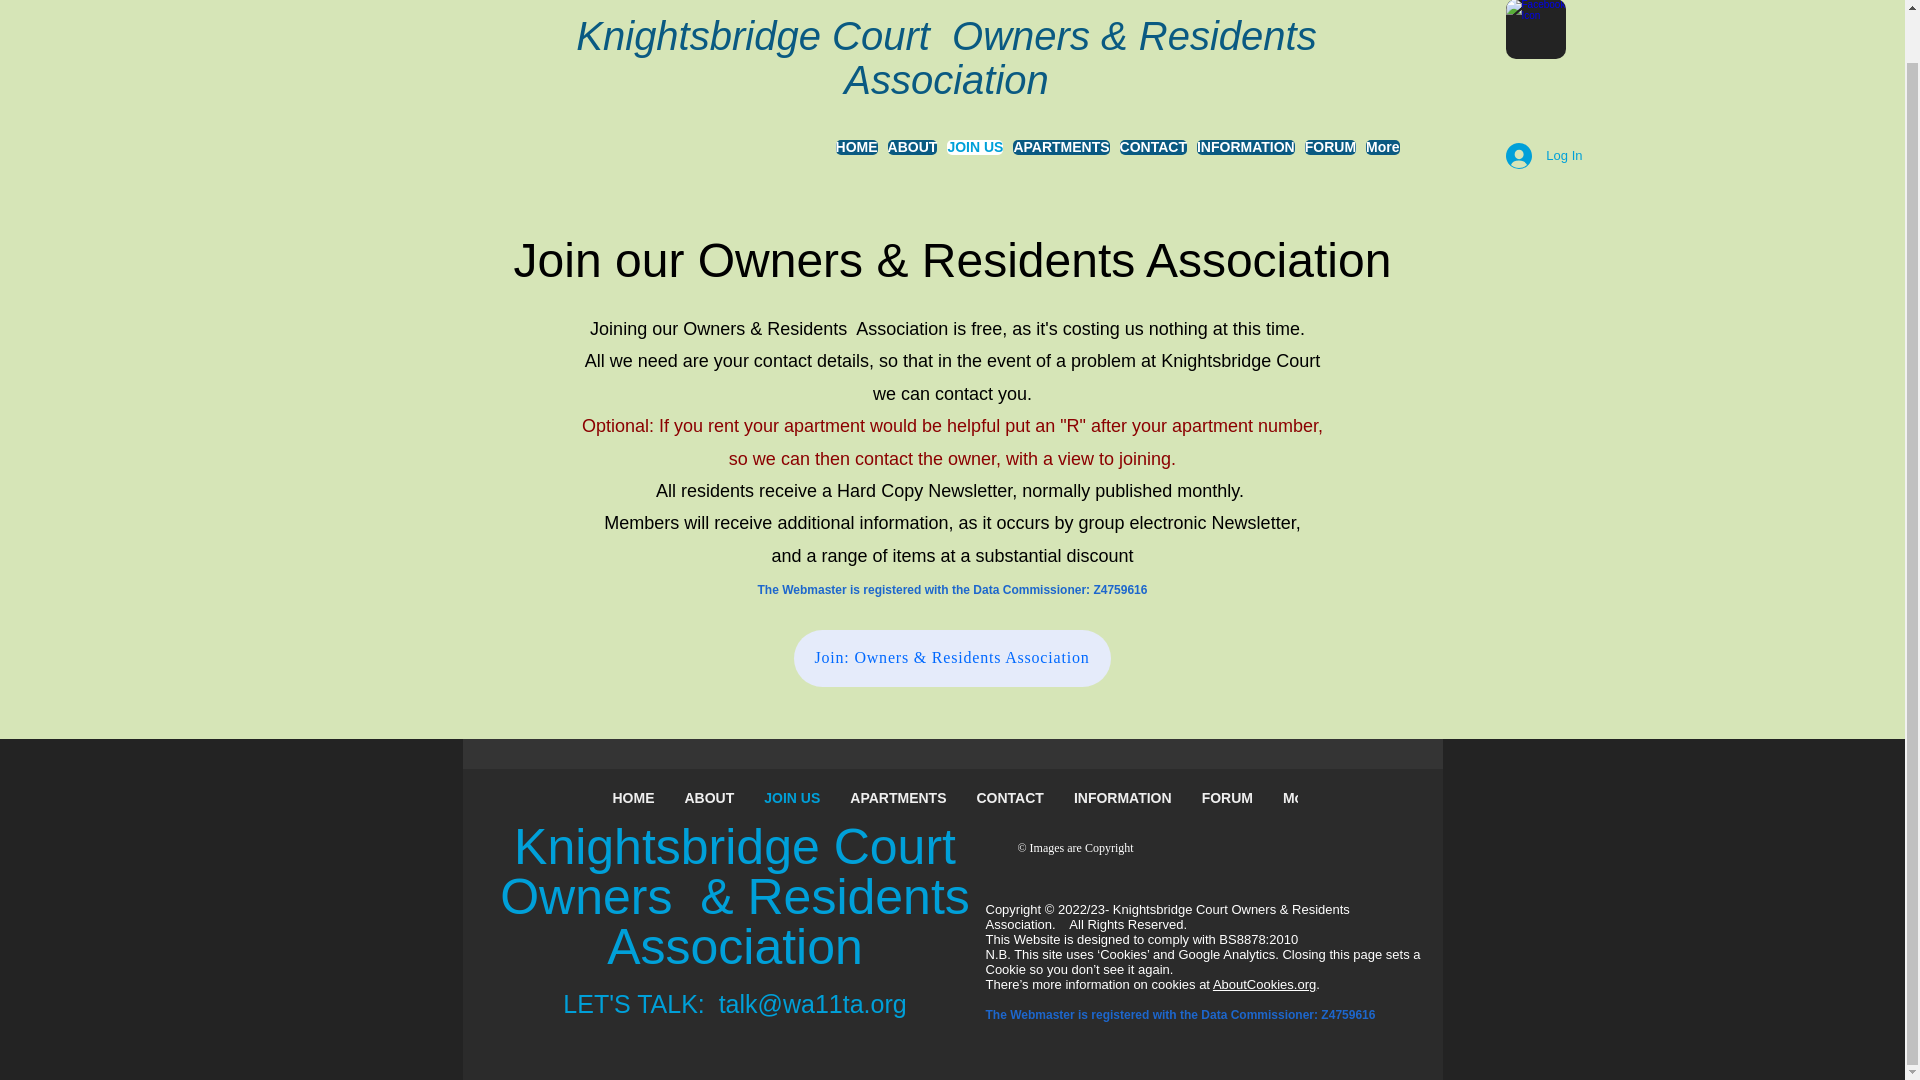 The height and width of the screenshot is (1080, 1920). Describe the element at coordinates (1264, 984) in the screenshot. I see `AboutCookies.org` at that location.